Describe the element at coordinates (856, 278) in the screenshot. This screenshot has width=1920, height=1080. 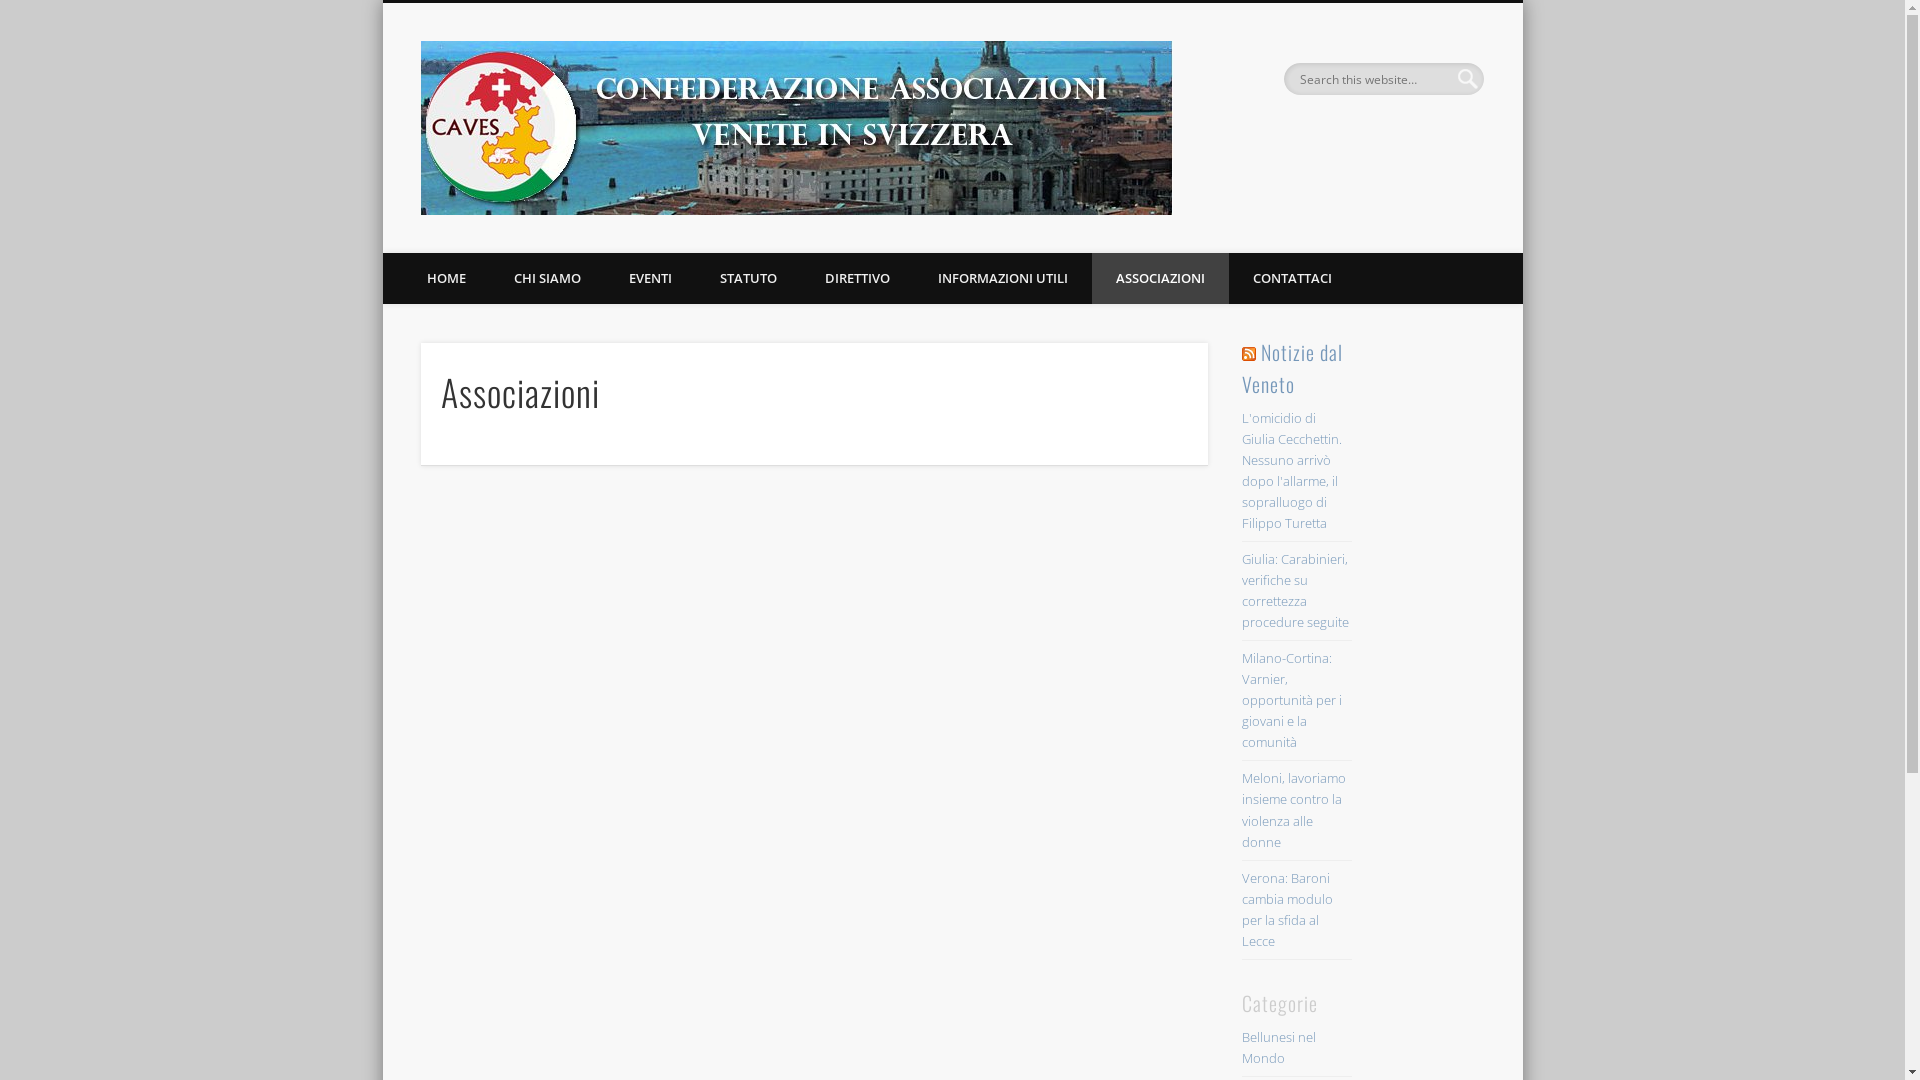
I see `DIRETTIVO` at that location.